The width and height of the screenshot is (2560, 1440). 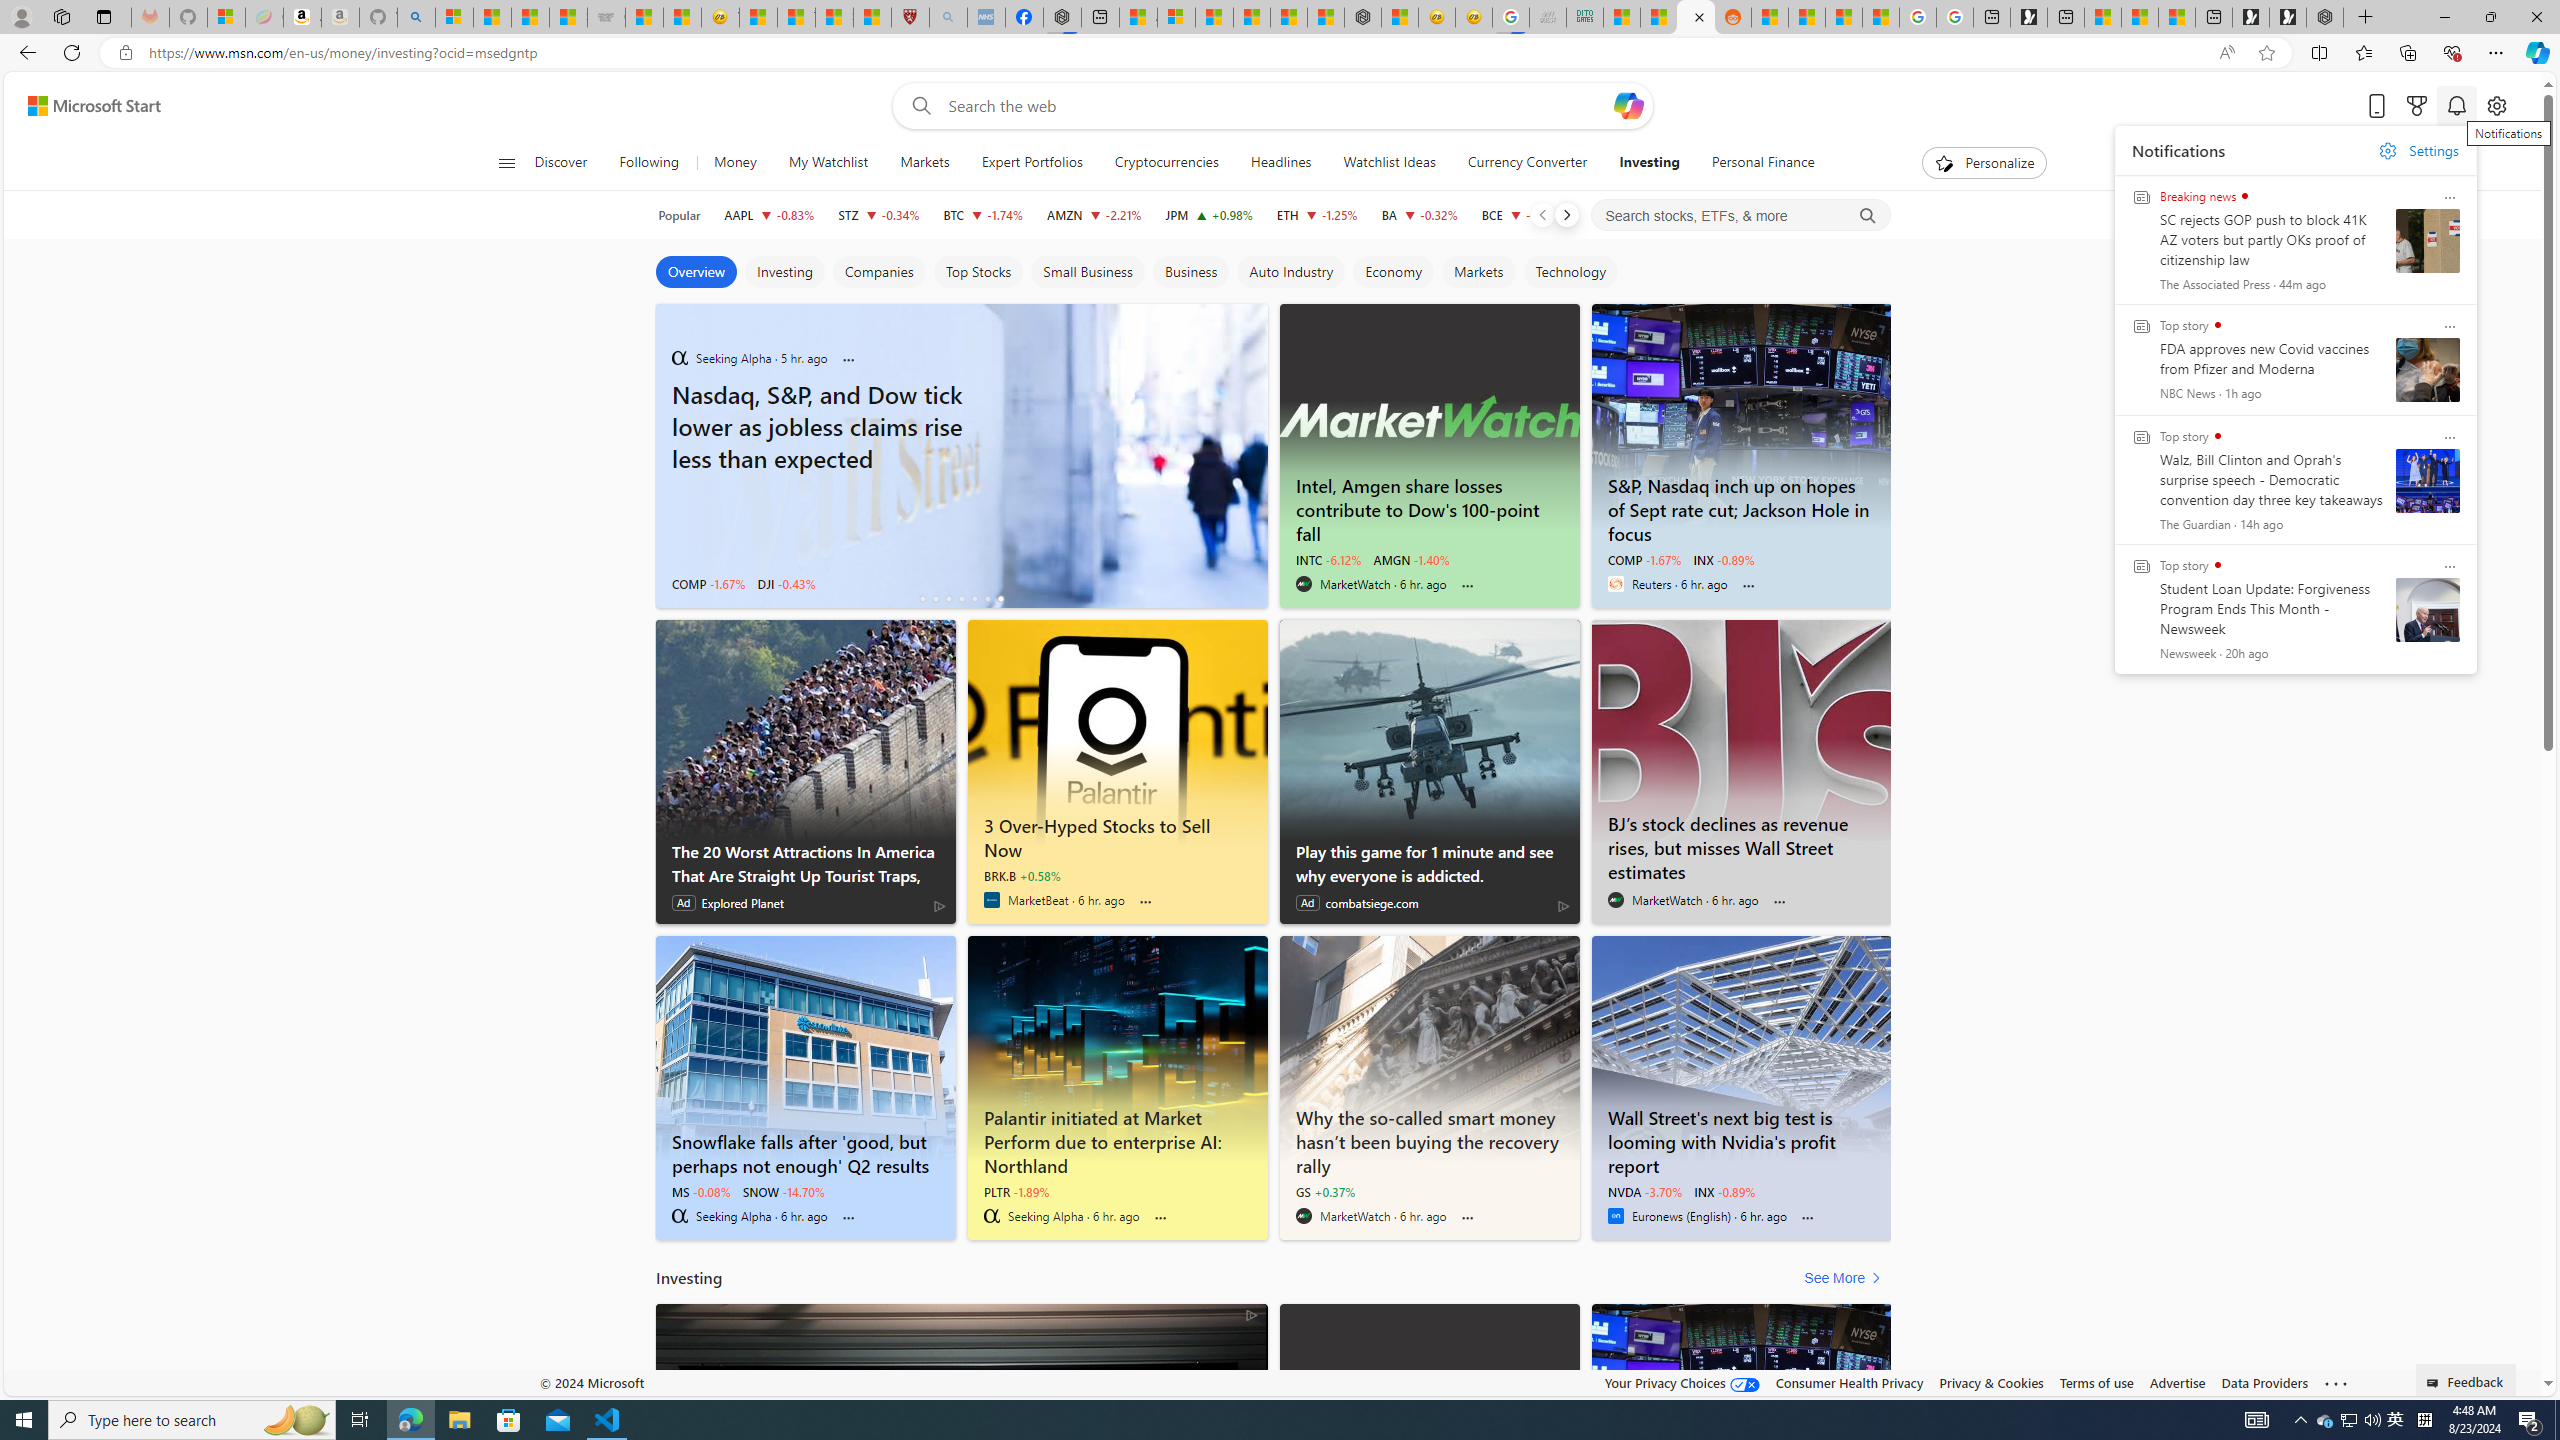 I want to click on Companies, so click(x=879, y=272).